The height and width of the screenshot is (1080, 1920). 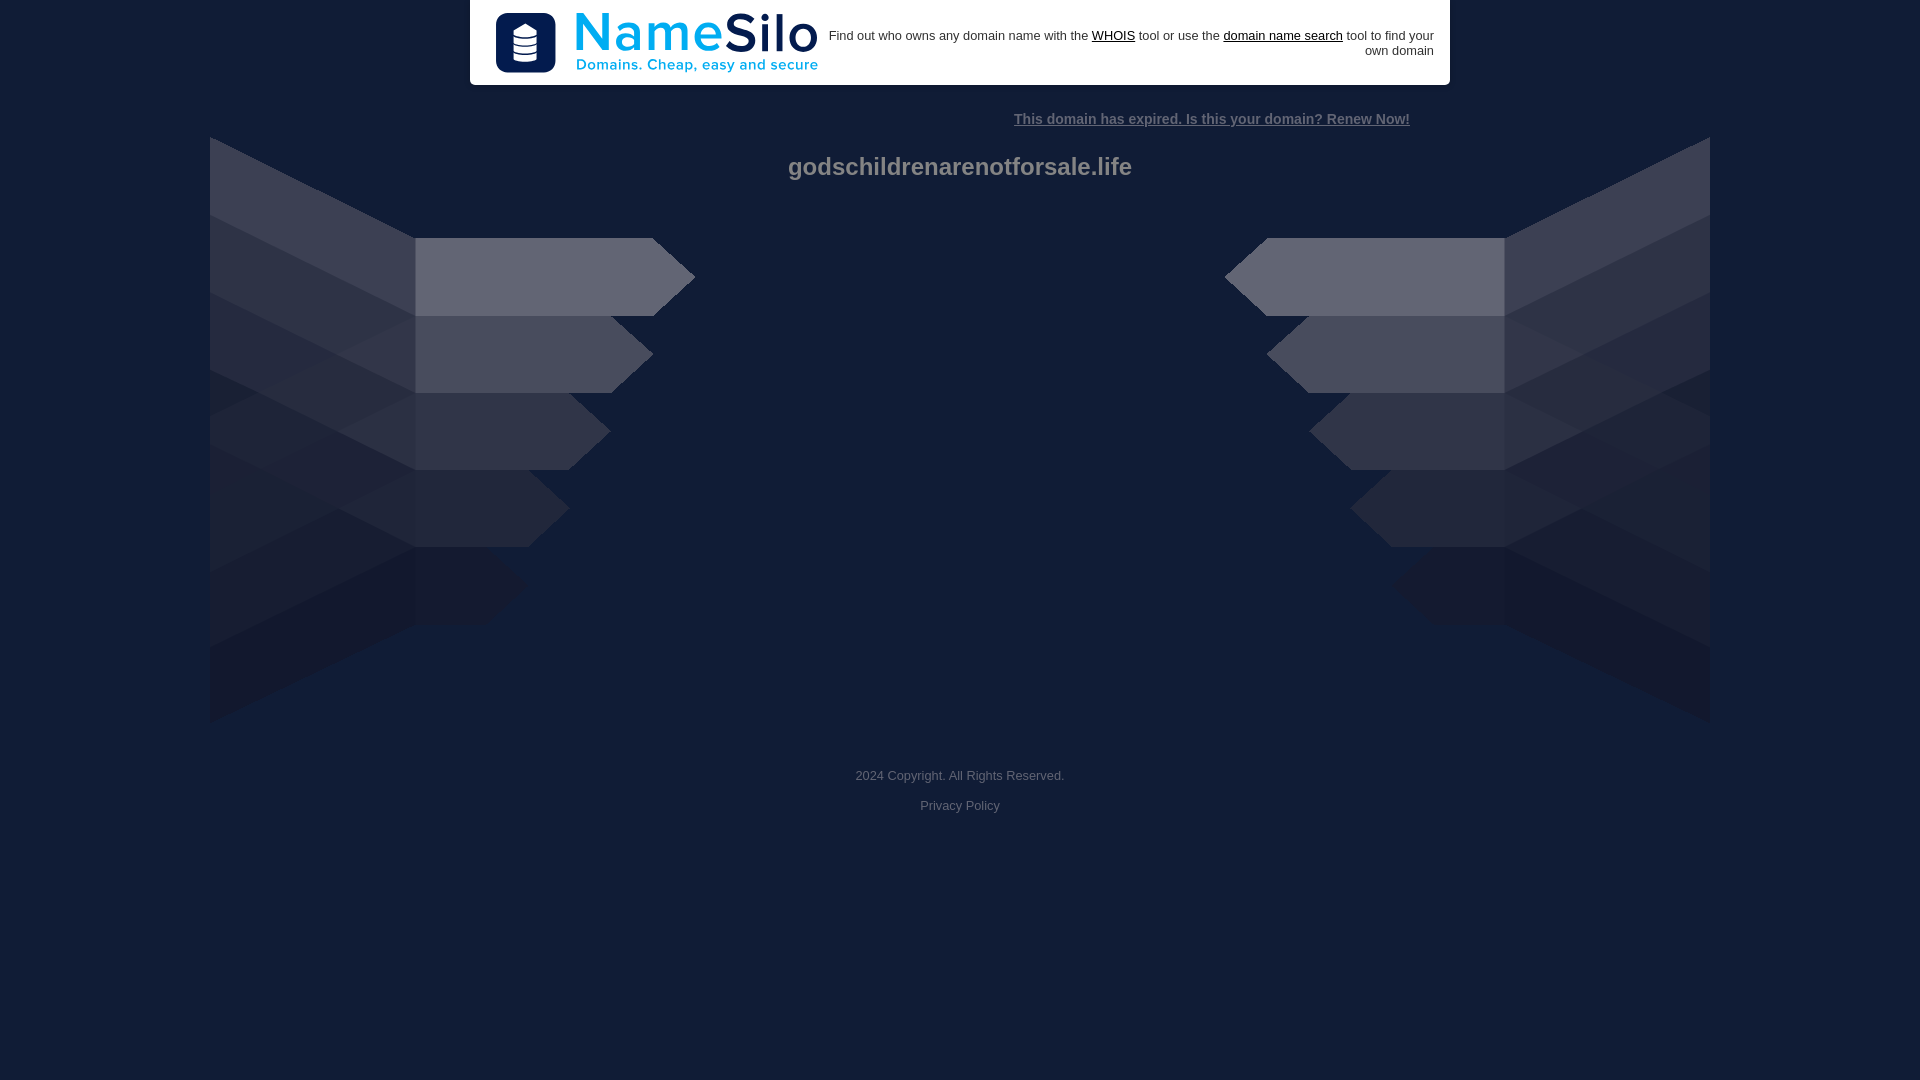 What do you see at coordinates (1282, 36) in the screenshot?
I see `domain name search` at bounding box center [1282, 36].